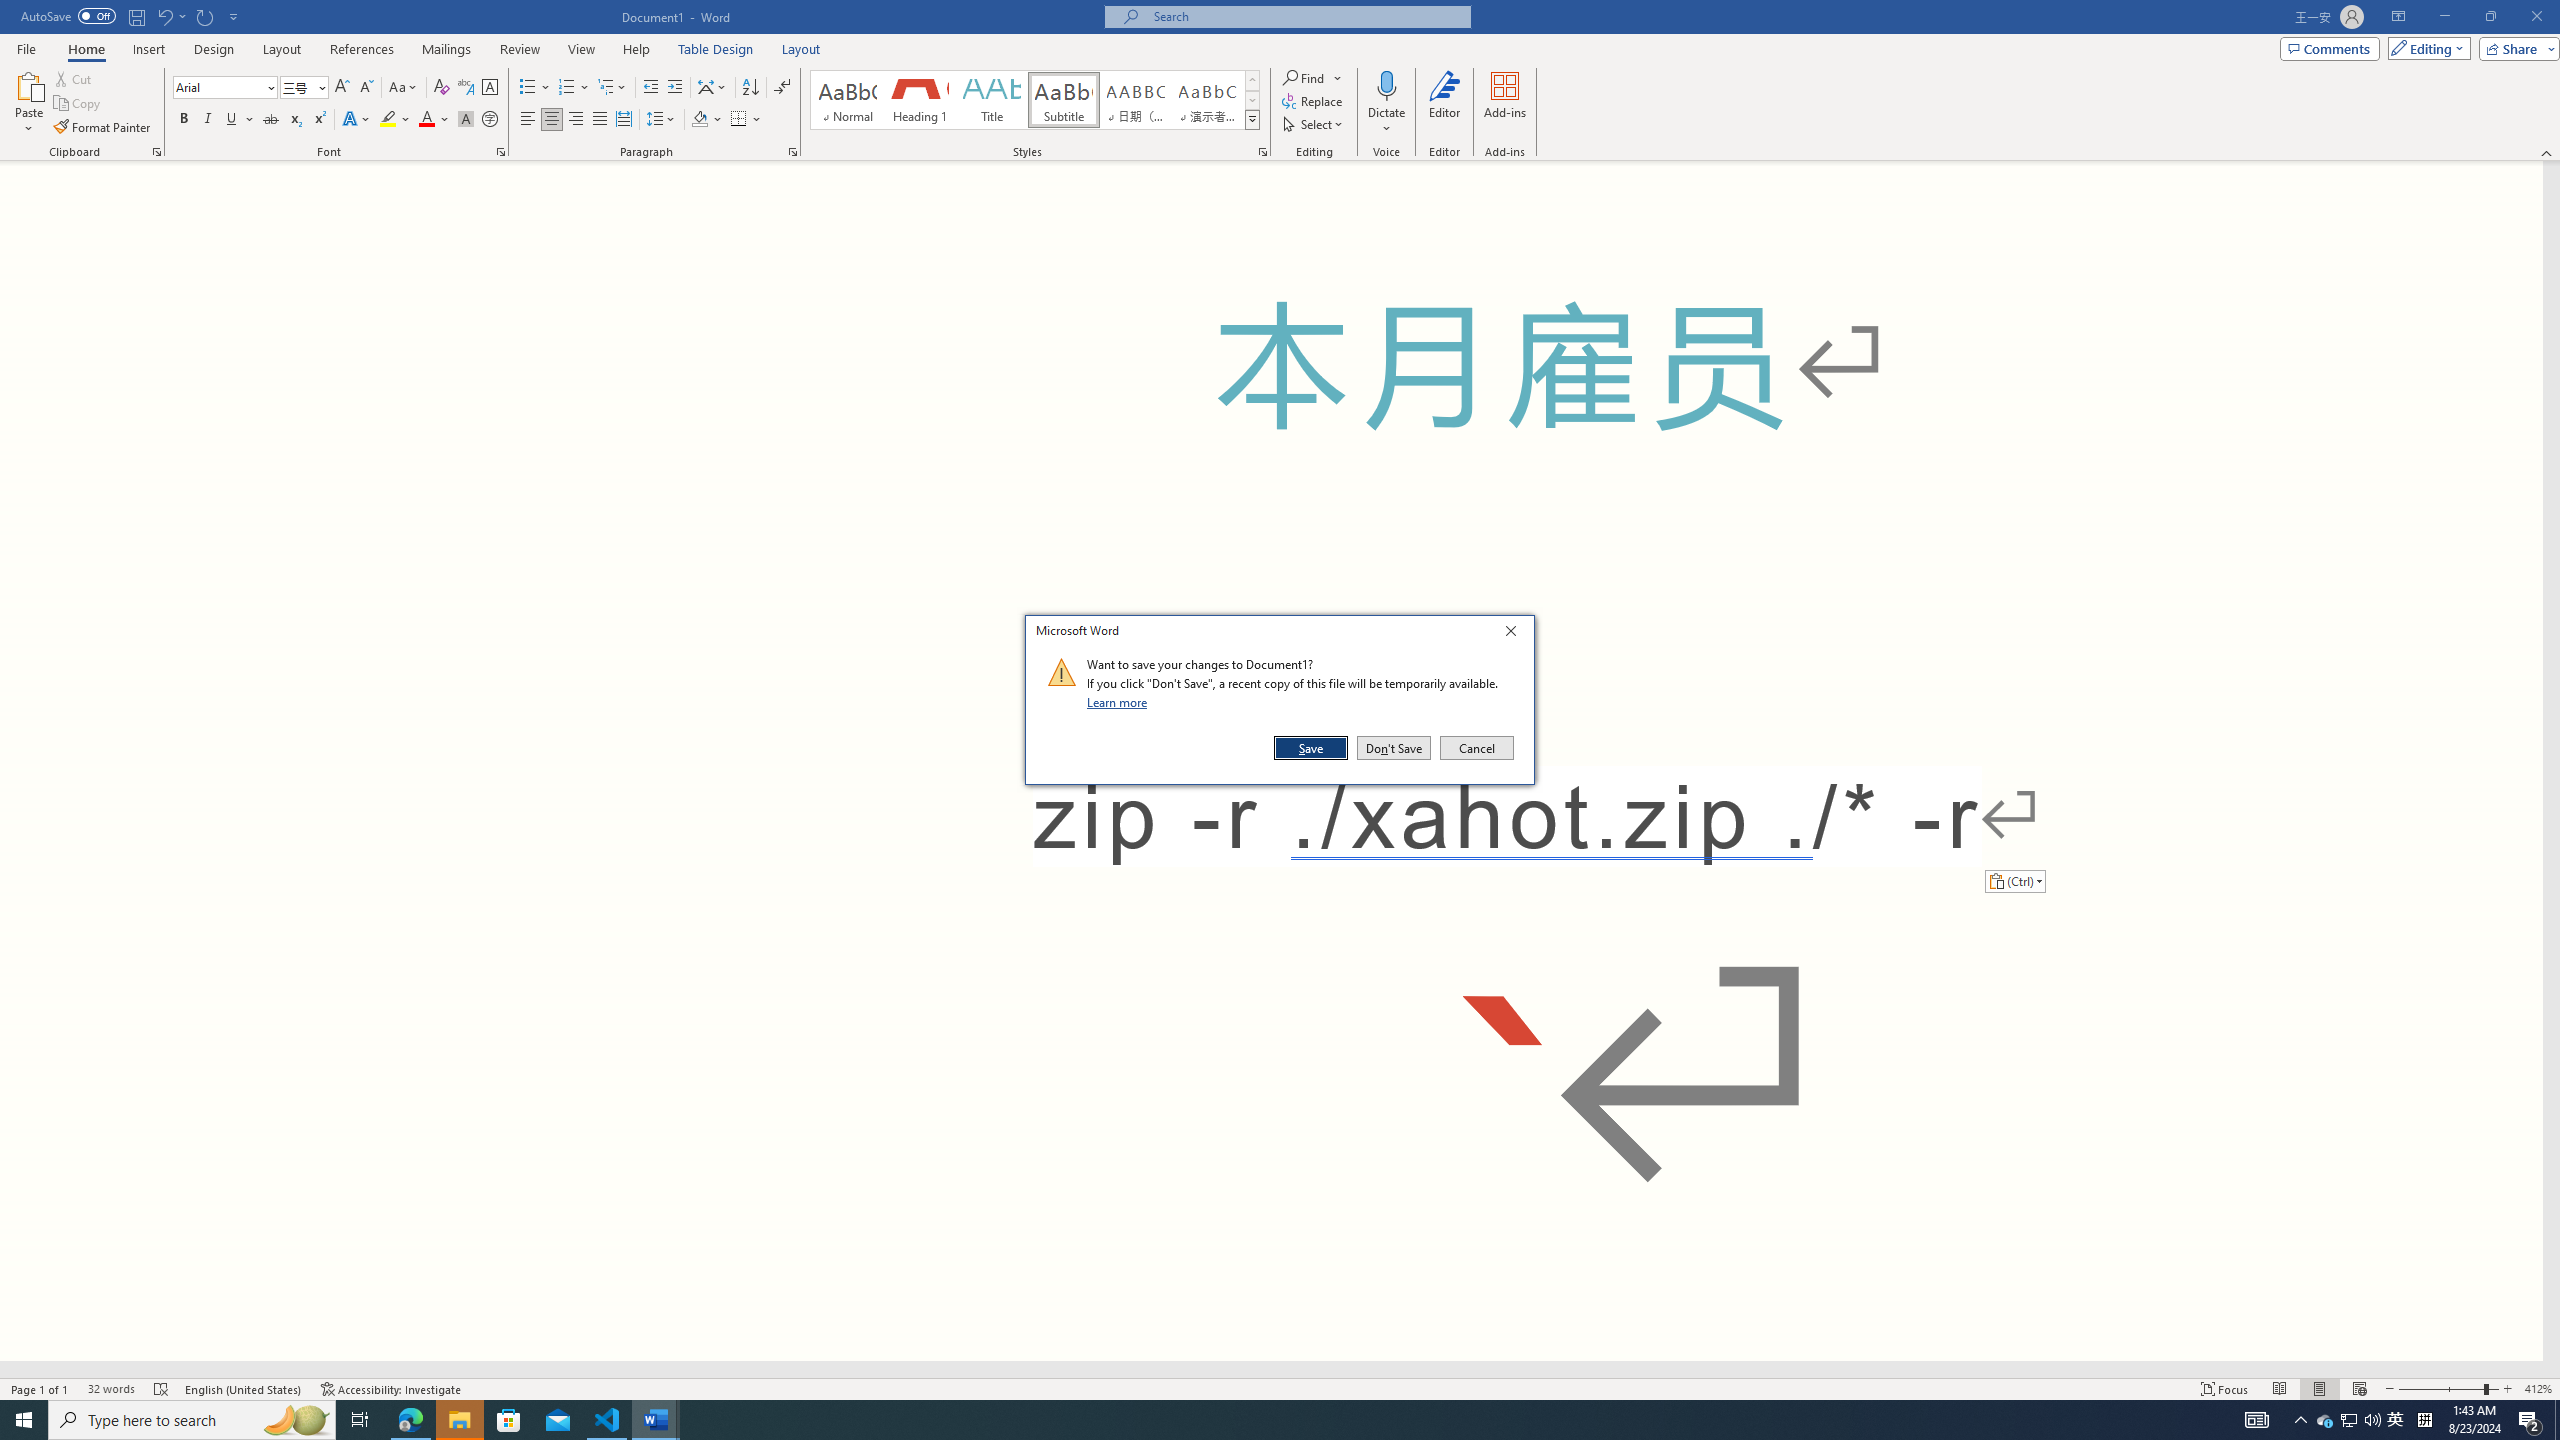 This screenshot has width=2560, height=1440. Describe the element at coordinates (1252, 80) in the screenshot. I see `Row up` at that location.